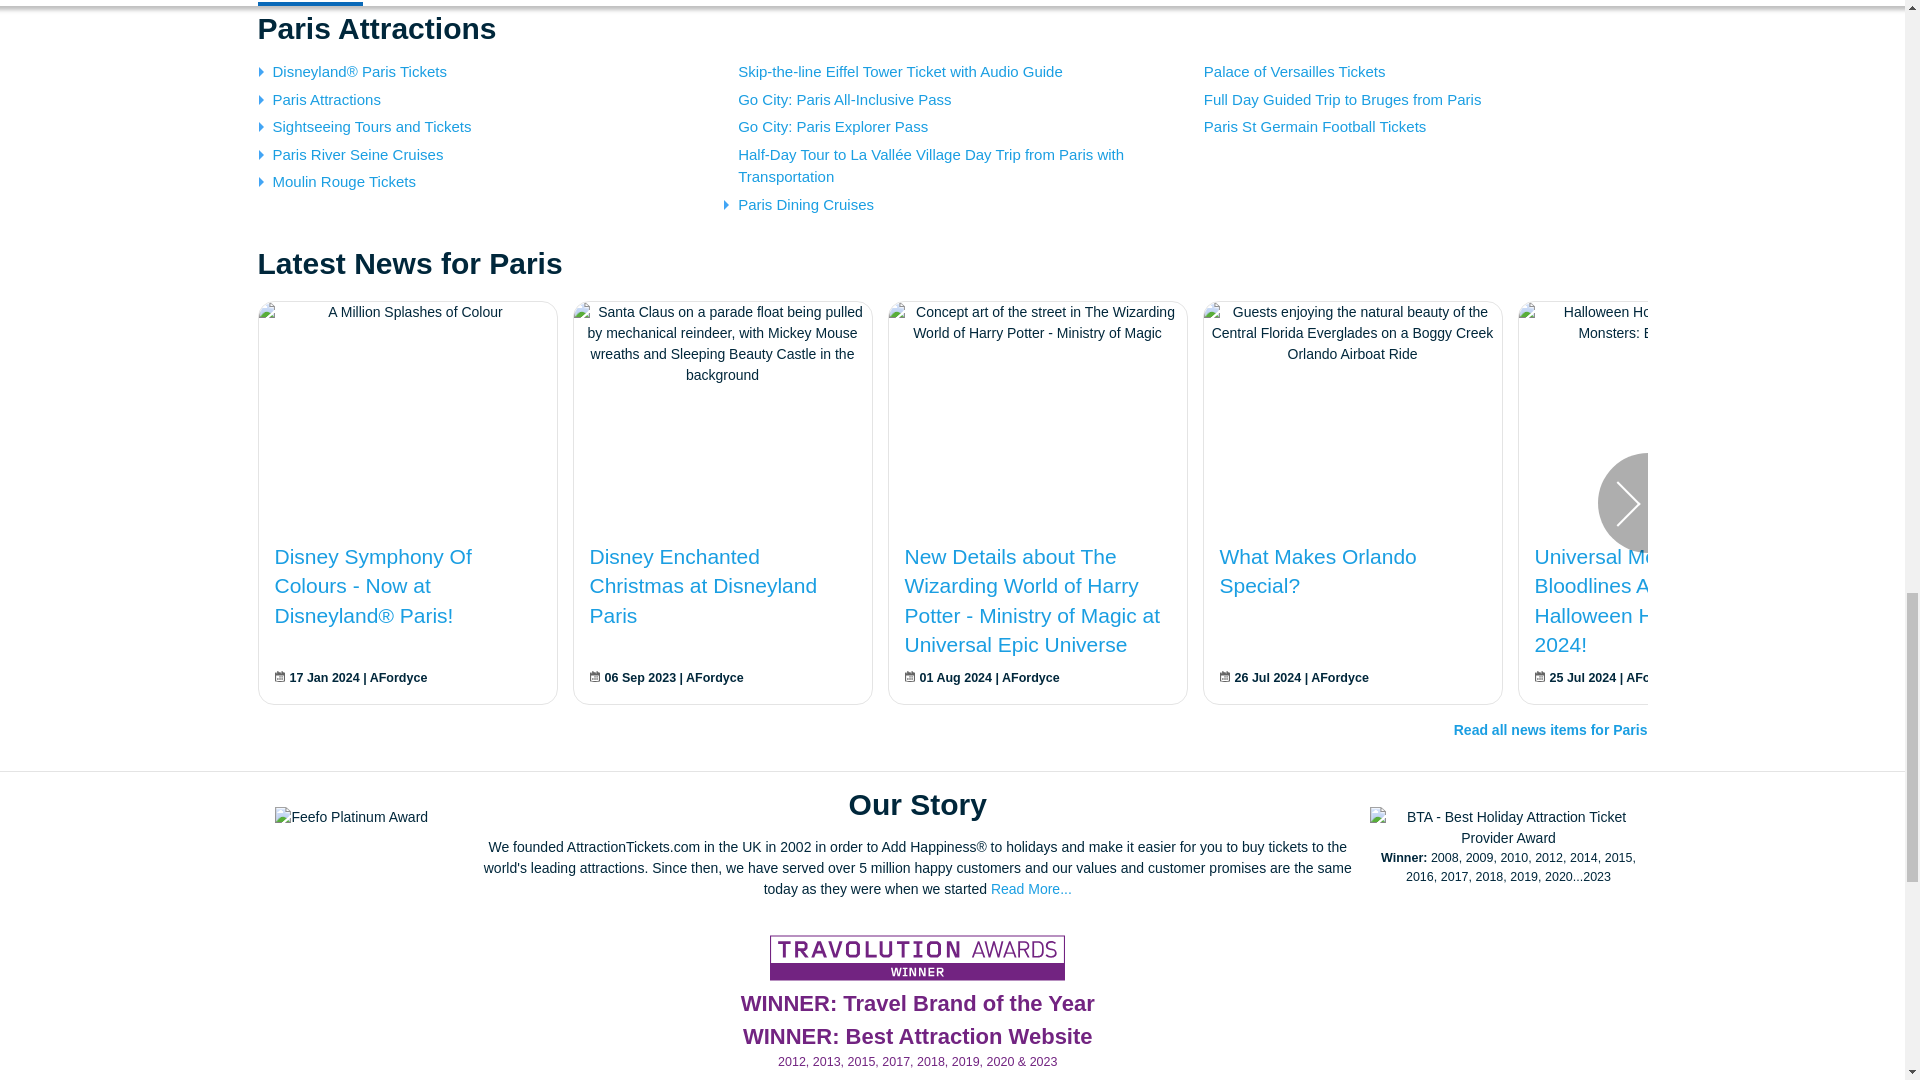 This screenshot has height=1080, width=1920. Describe the element at coordinates (722, 344) in the screenshot. I see `Santa Claus at Disney Enchanted Christmas` at that location.